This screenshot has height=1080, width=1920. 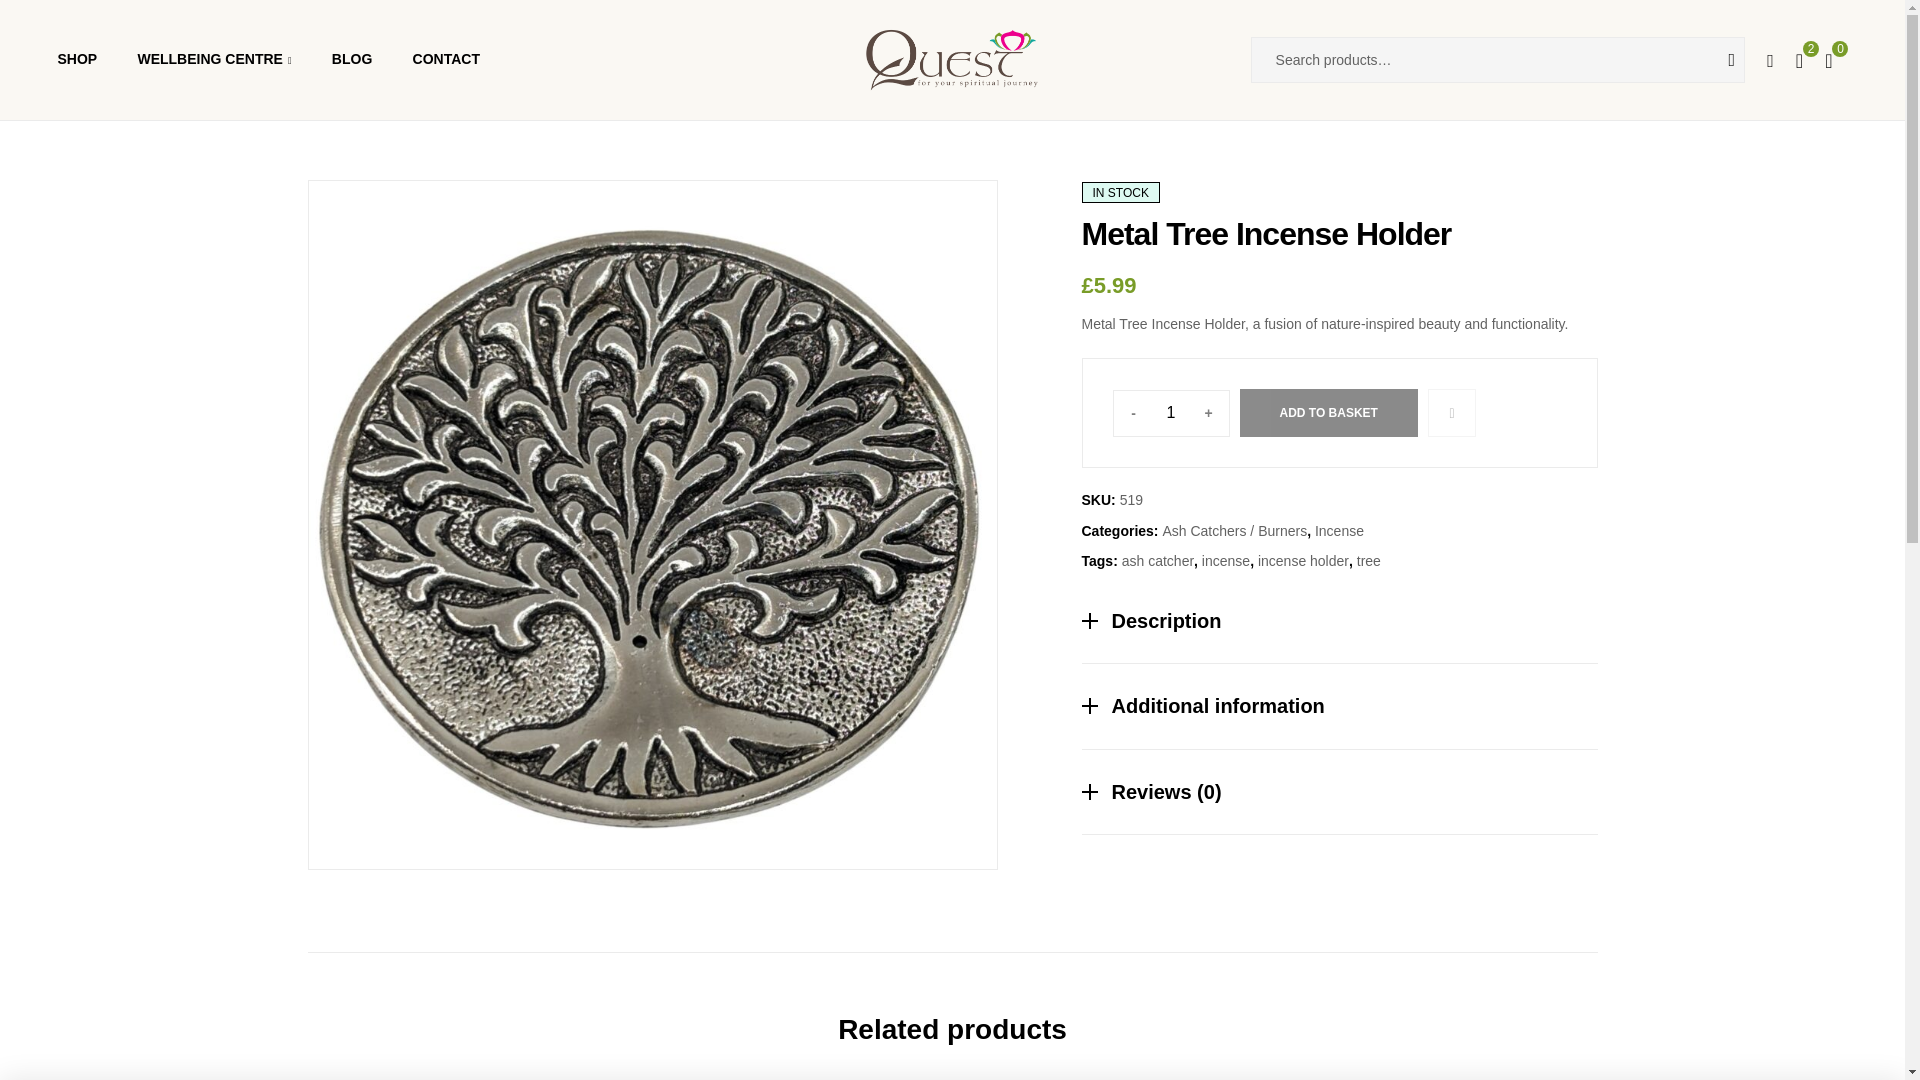 What do you see at coordinates (1339, 530) in the screenshot?
I see `Incense` at bounding box center [1339, 530].